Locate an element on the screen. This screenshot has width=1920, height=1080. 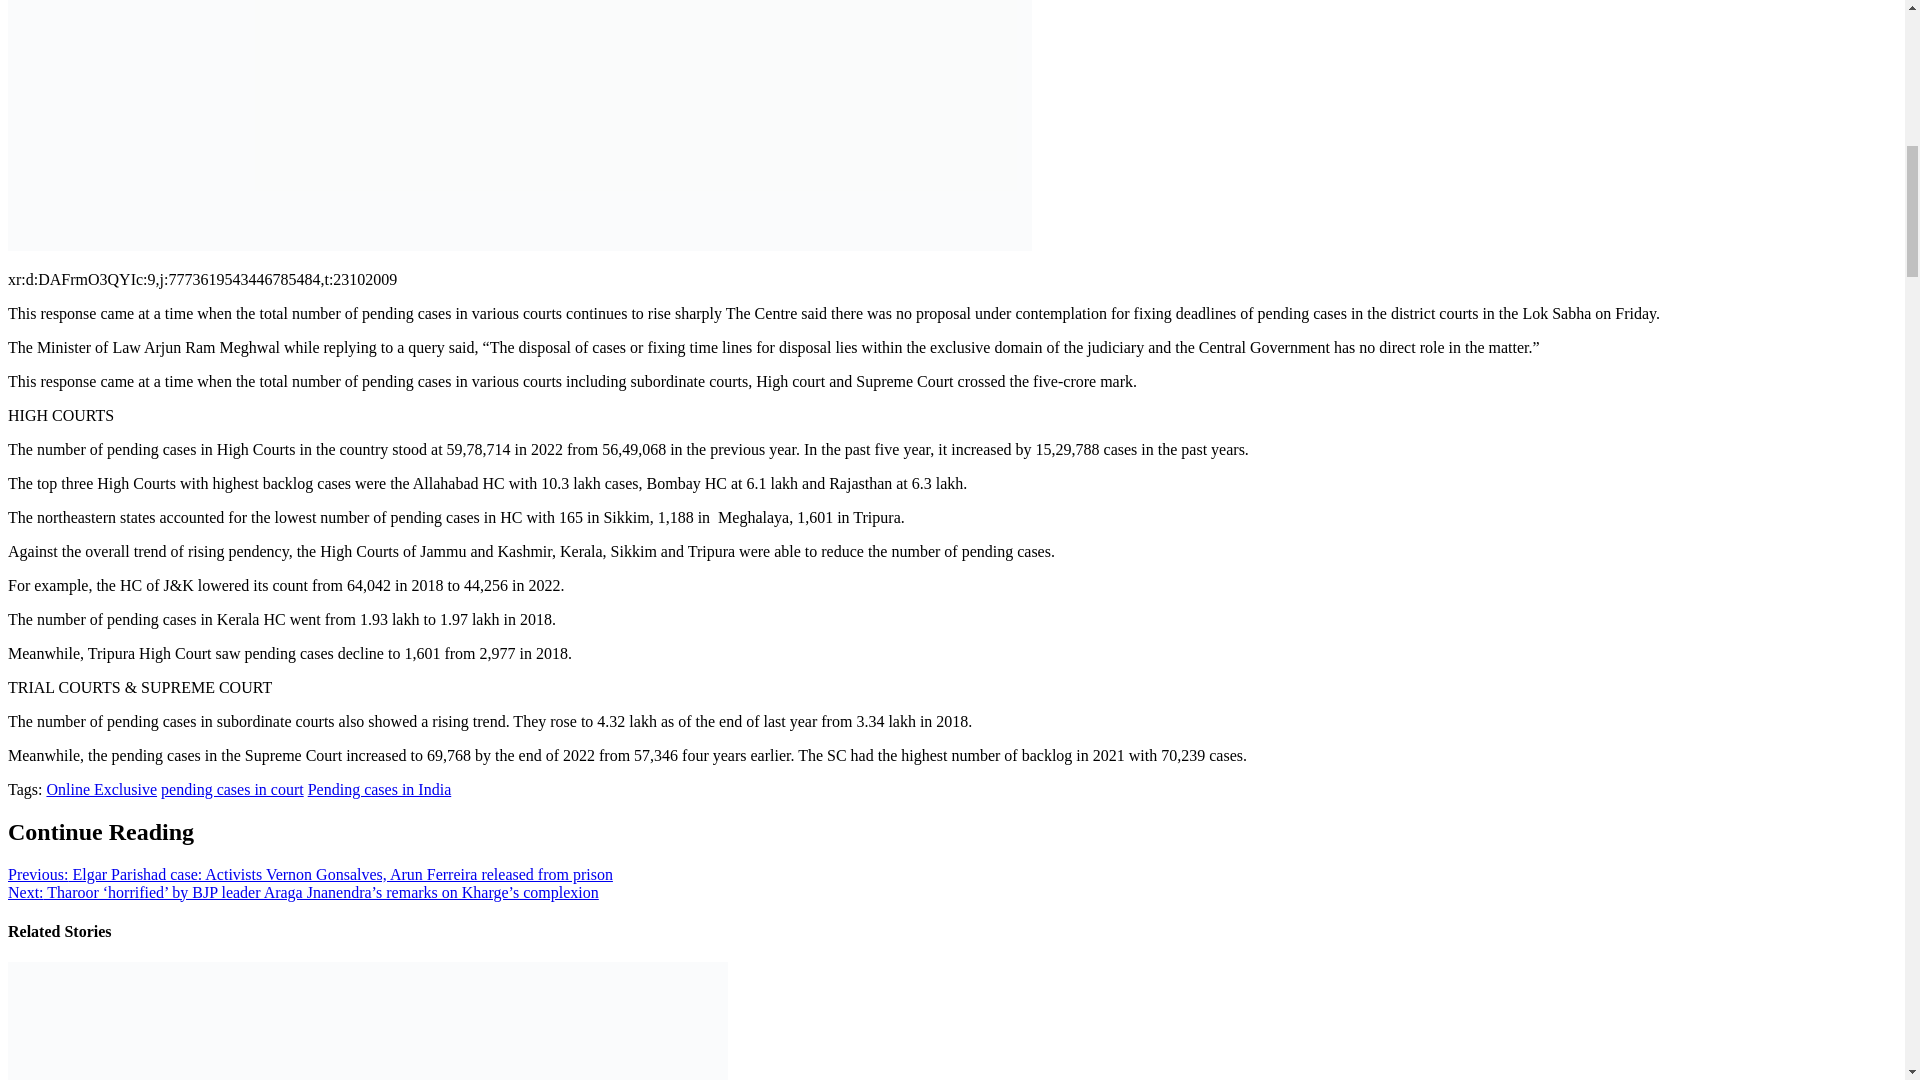
Pending cases in India is located at coordinates (379, 789).